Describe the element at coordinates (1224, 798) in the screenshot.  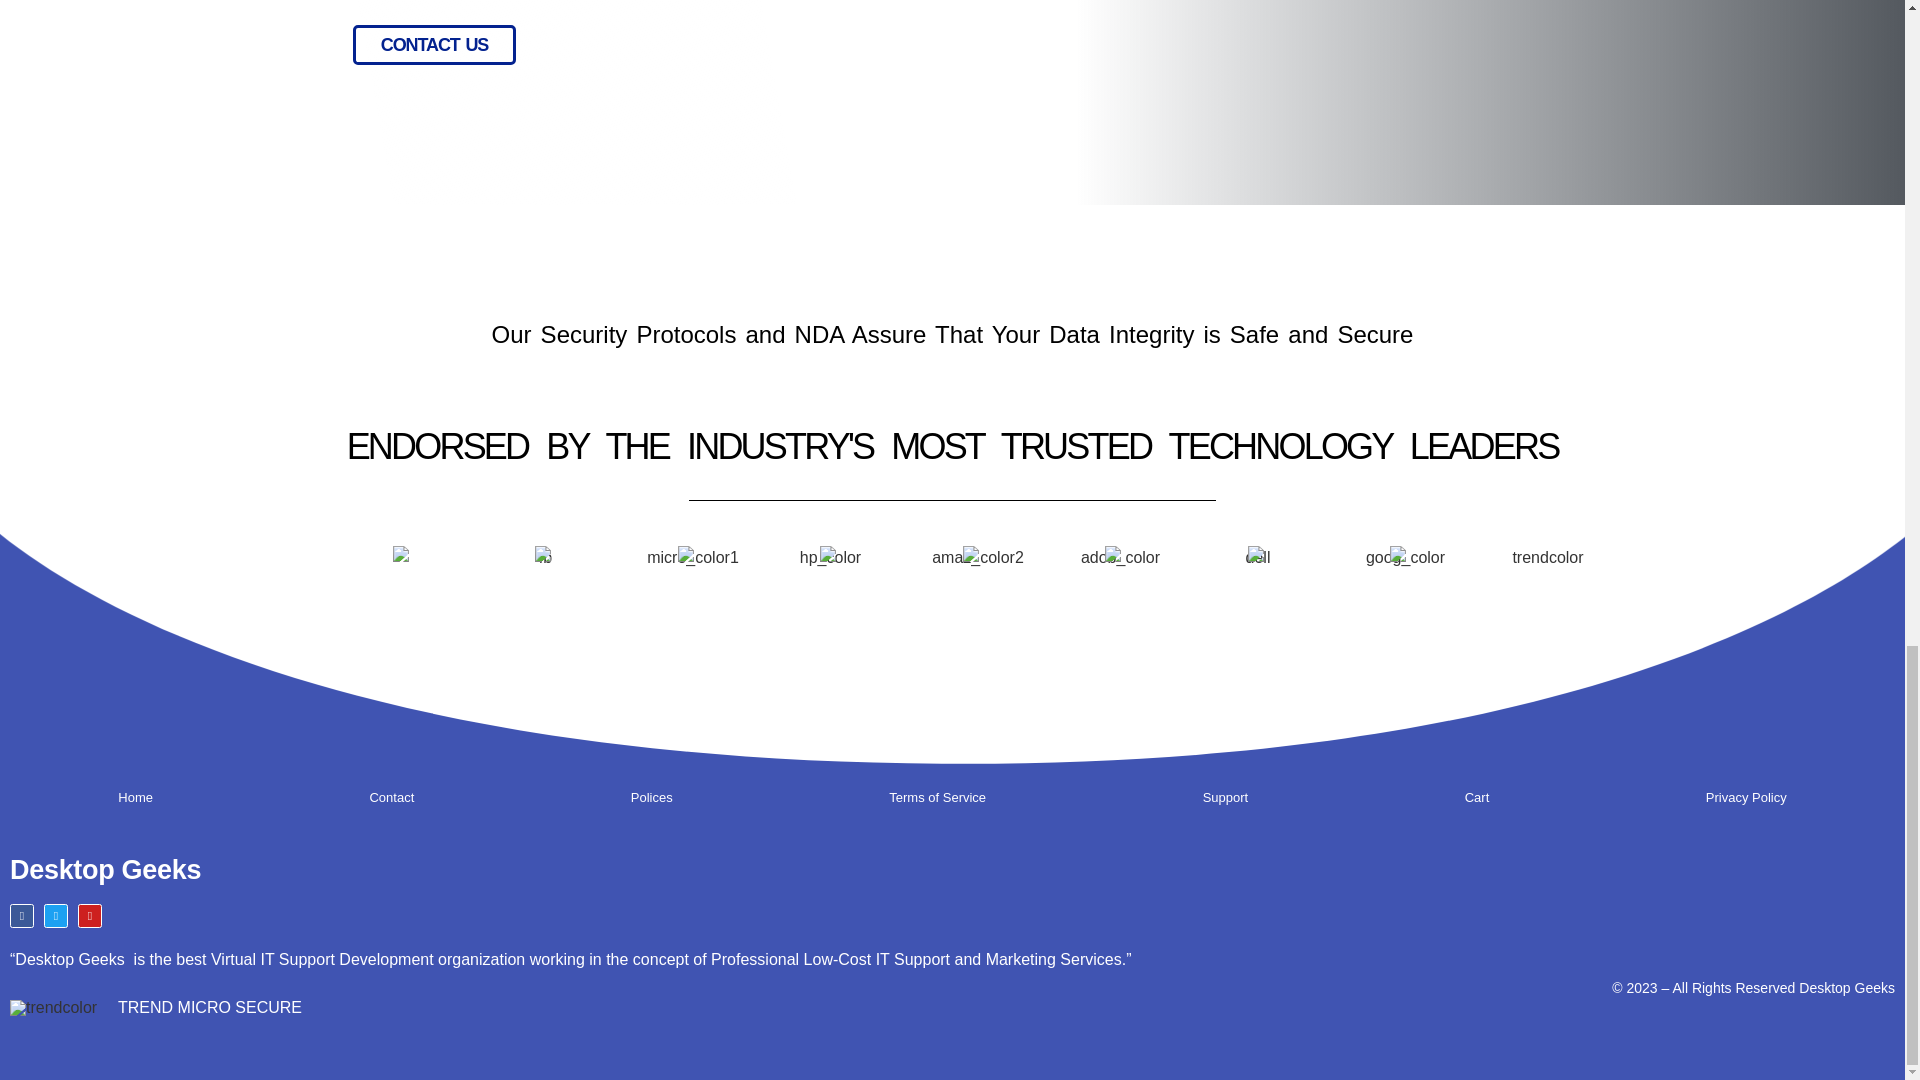
I see `Support` at that location.